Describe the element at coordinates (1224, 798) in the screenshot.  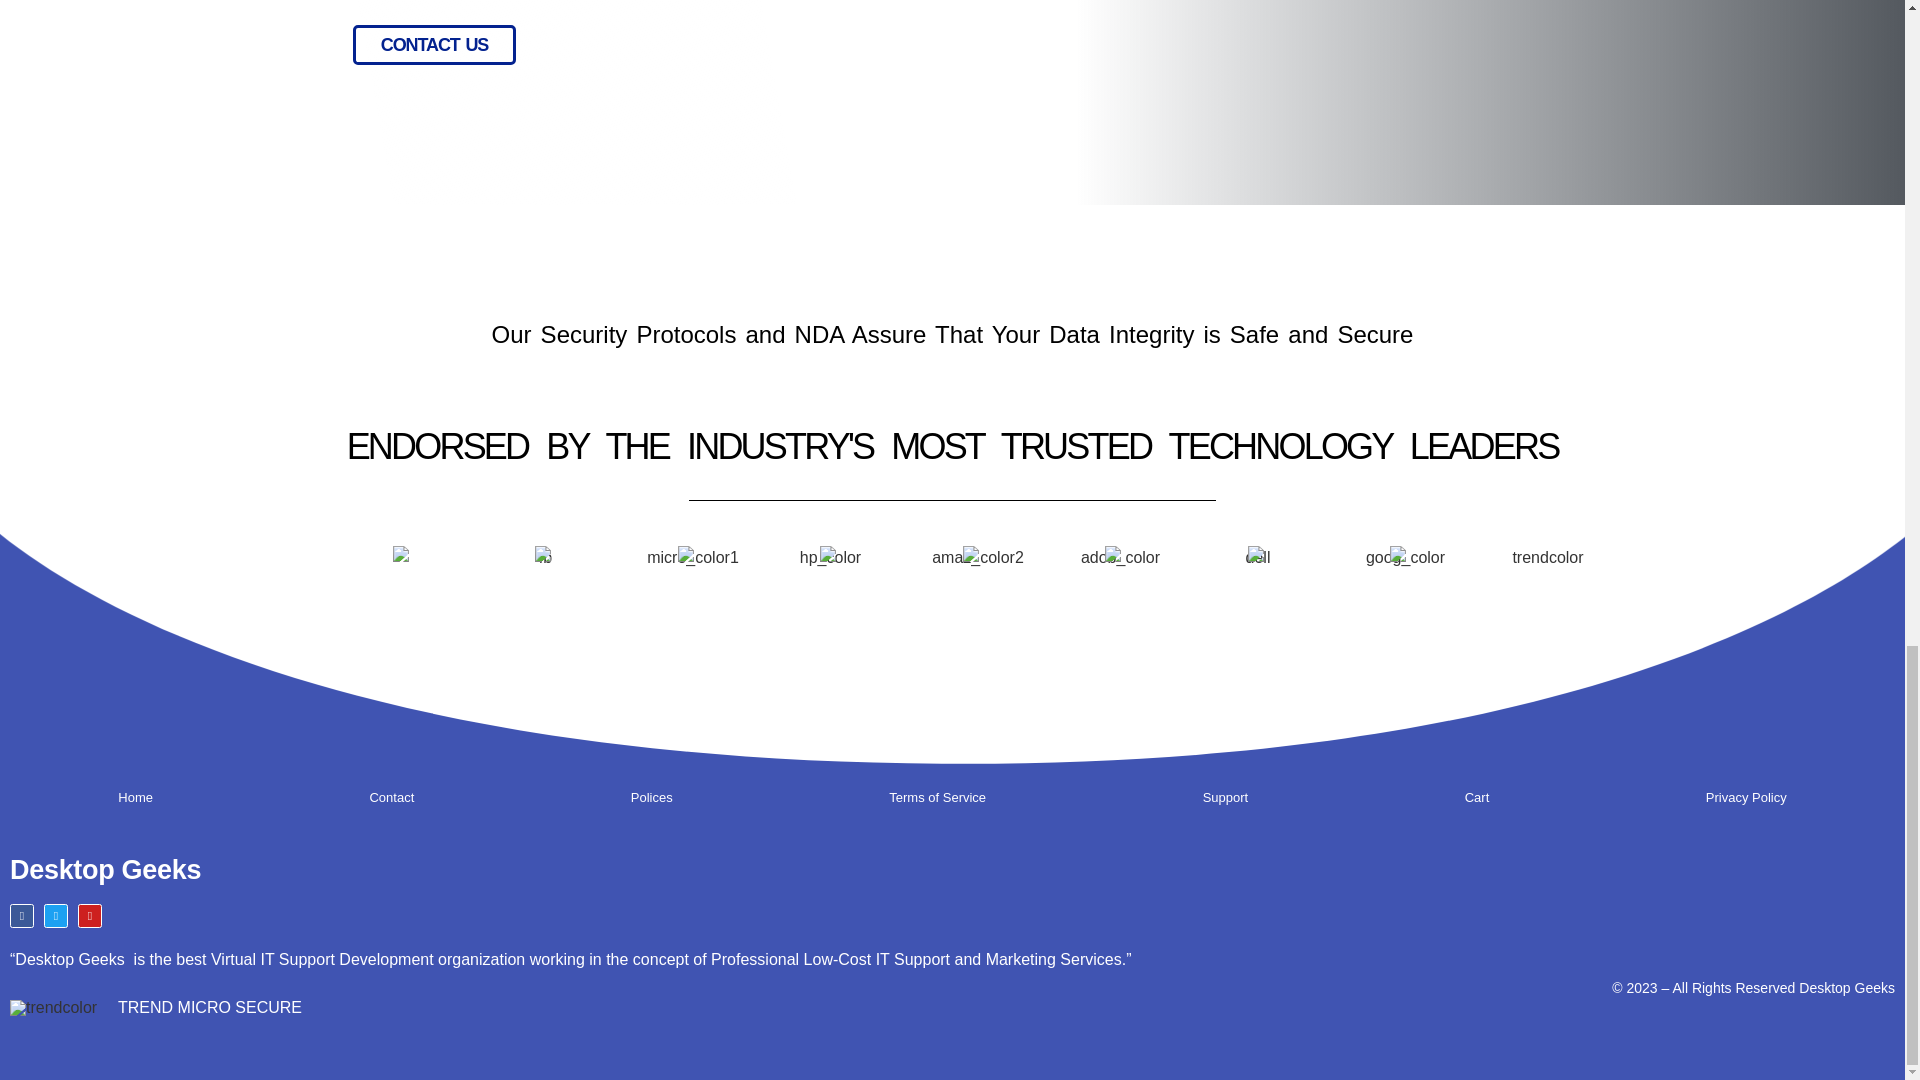
I see `Support` at that location.